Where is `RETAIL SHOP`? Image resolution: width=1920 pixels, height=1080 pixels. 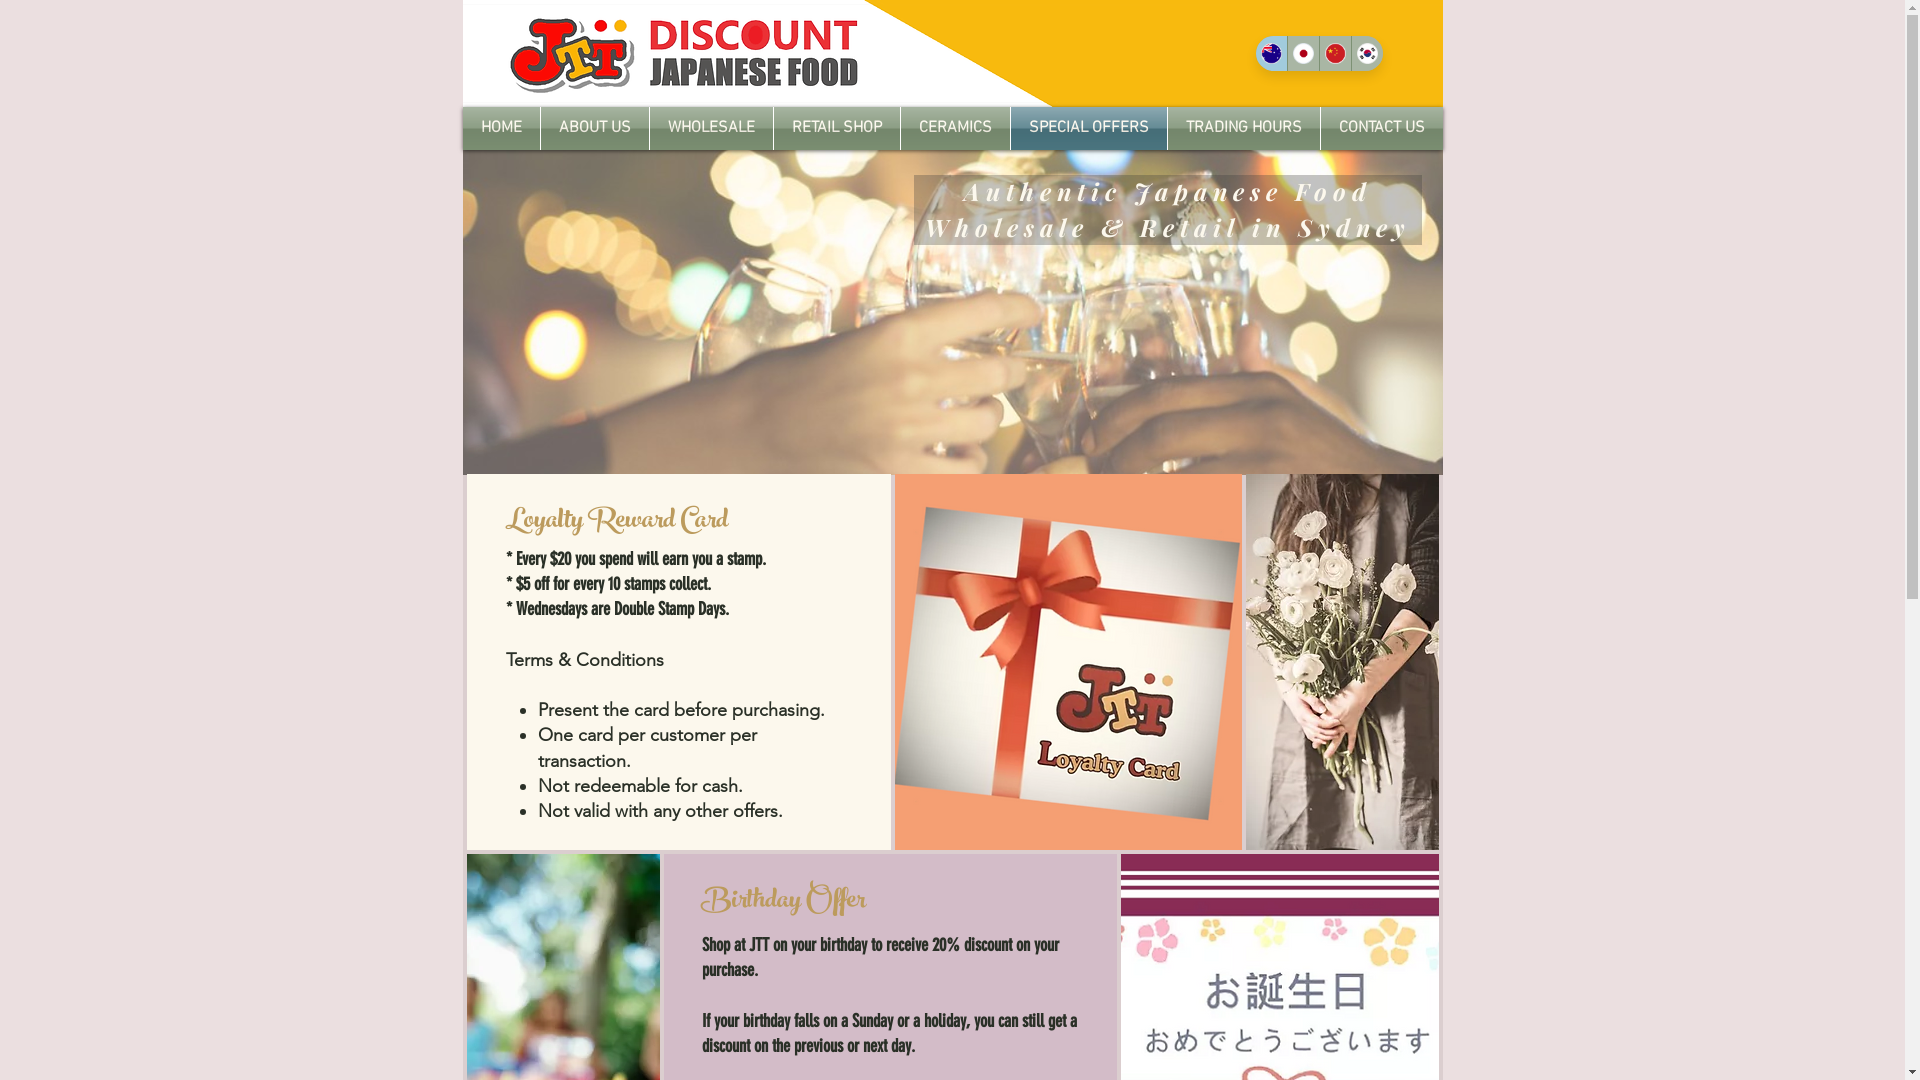 RETAIL SHOP is located at coordinates (837, 128).